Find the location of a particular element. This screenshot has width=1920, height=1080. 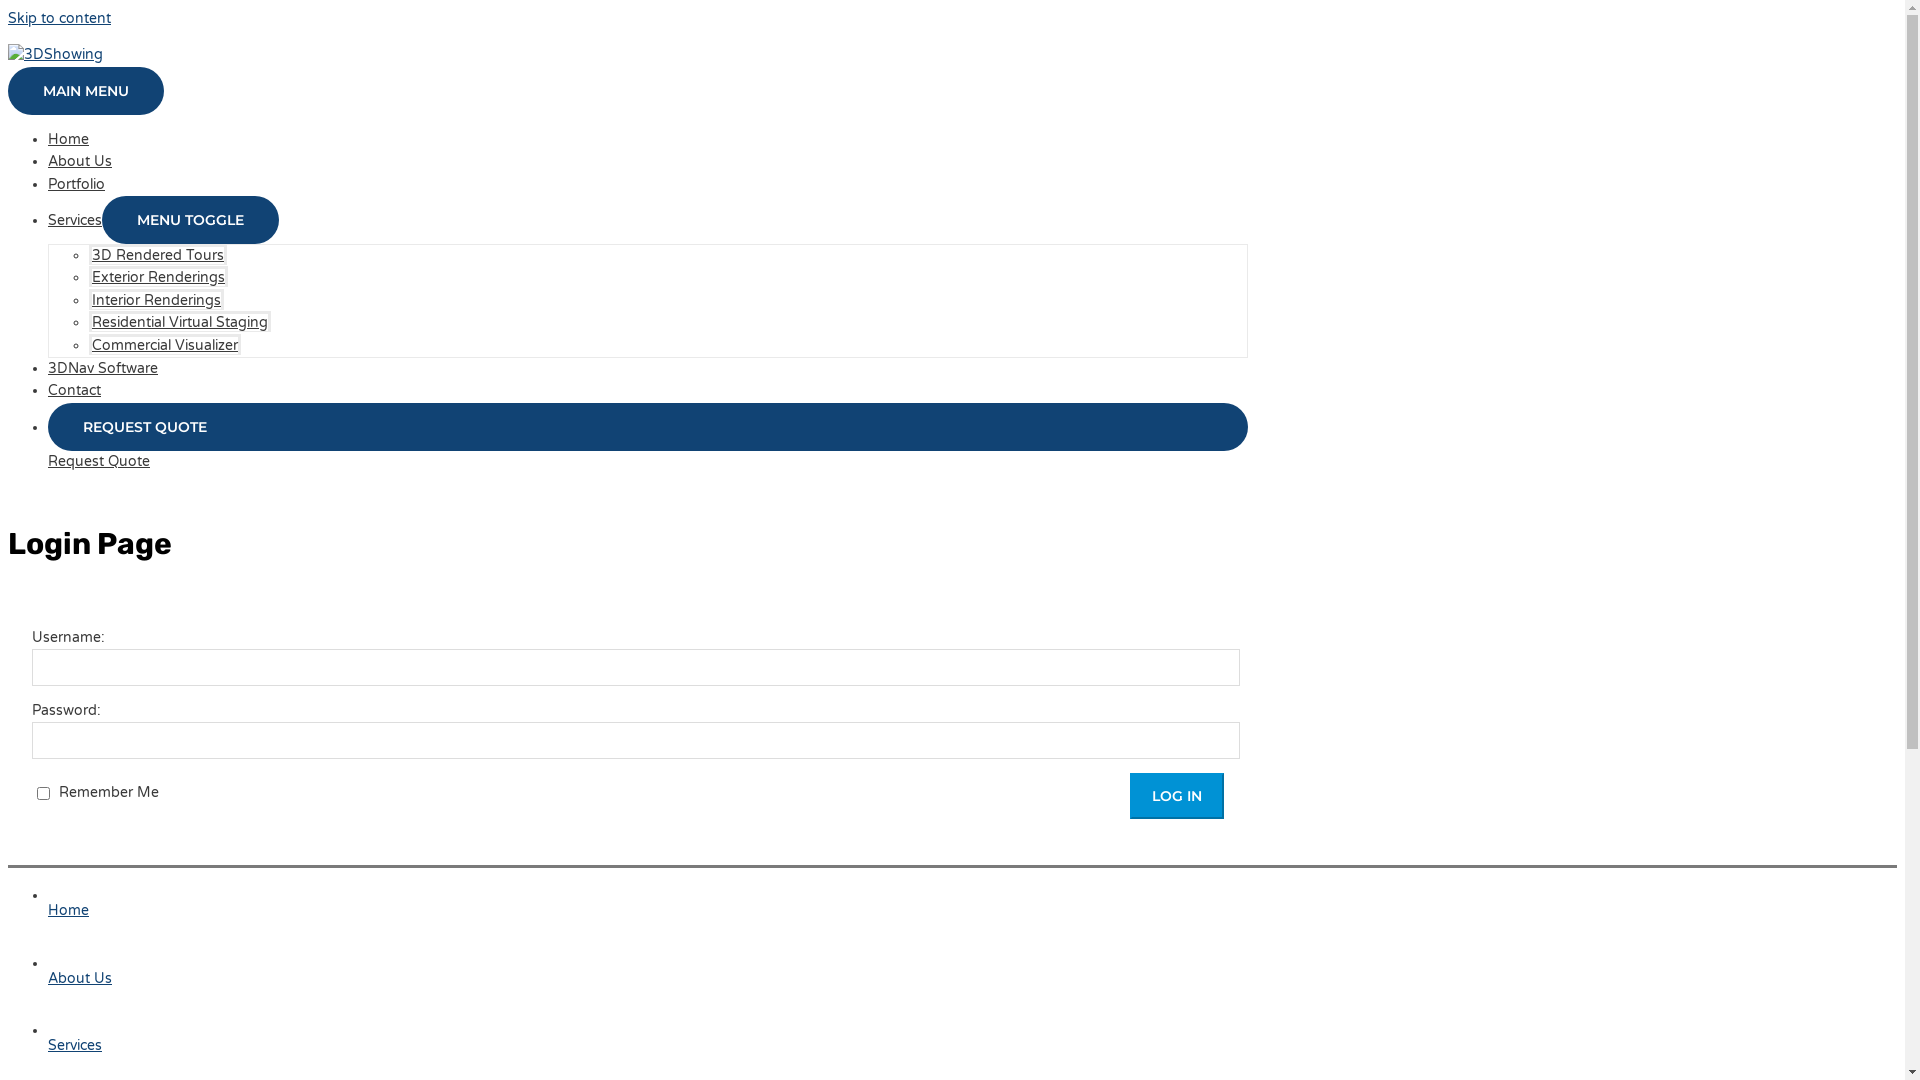

MENU TOGGLE is located at coordinates (190, 220).